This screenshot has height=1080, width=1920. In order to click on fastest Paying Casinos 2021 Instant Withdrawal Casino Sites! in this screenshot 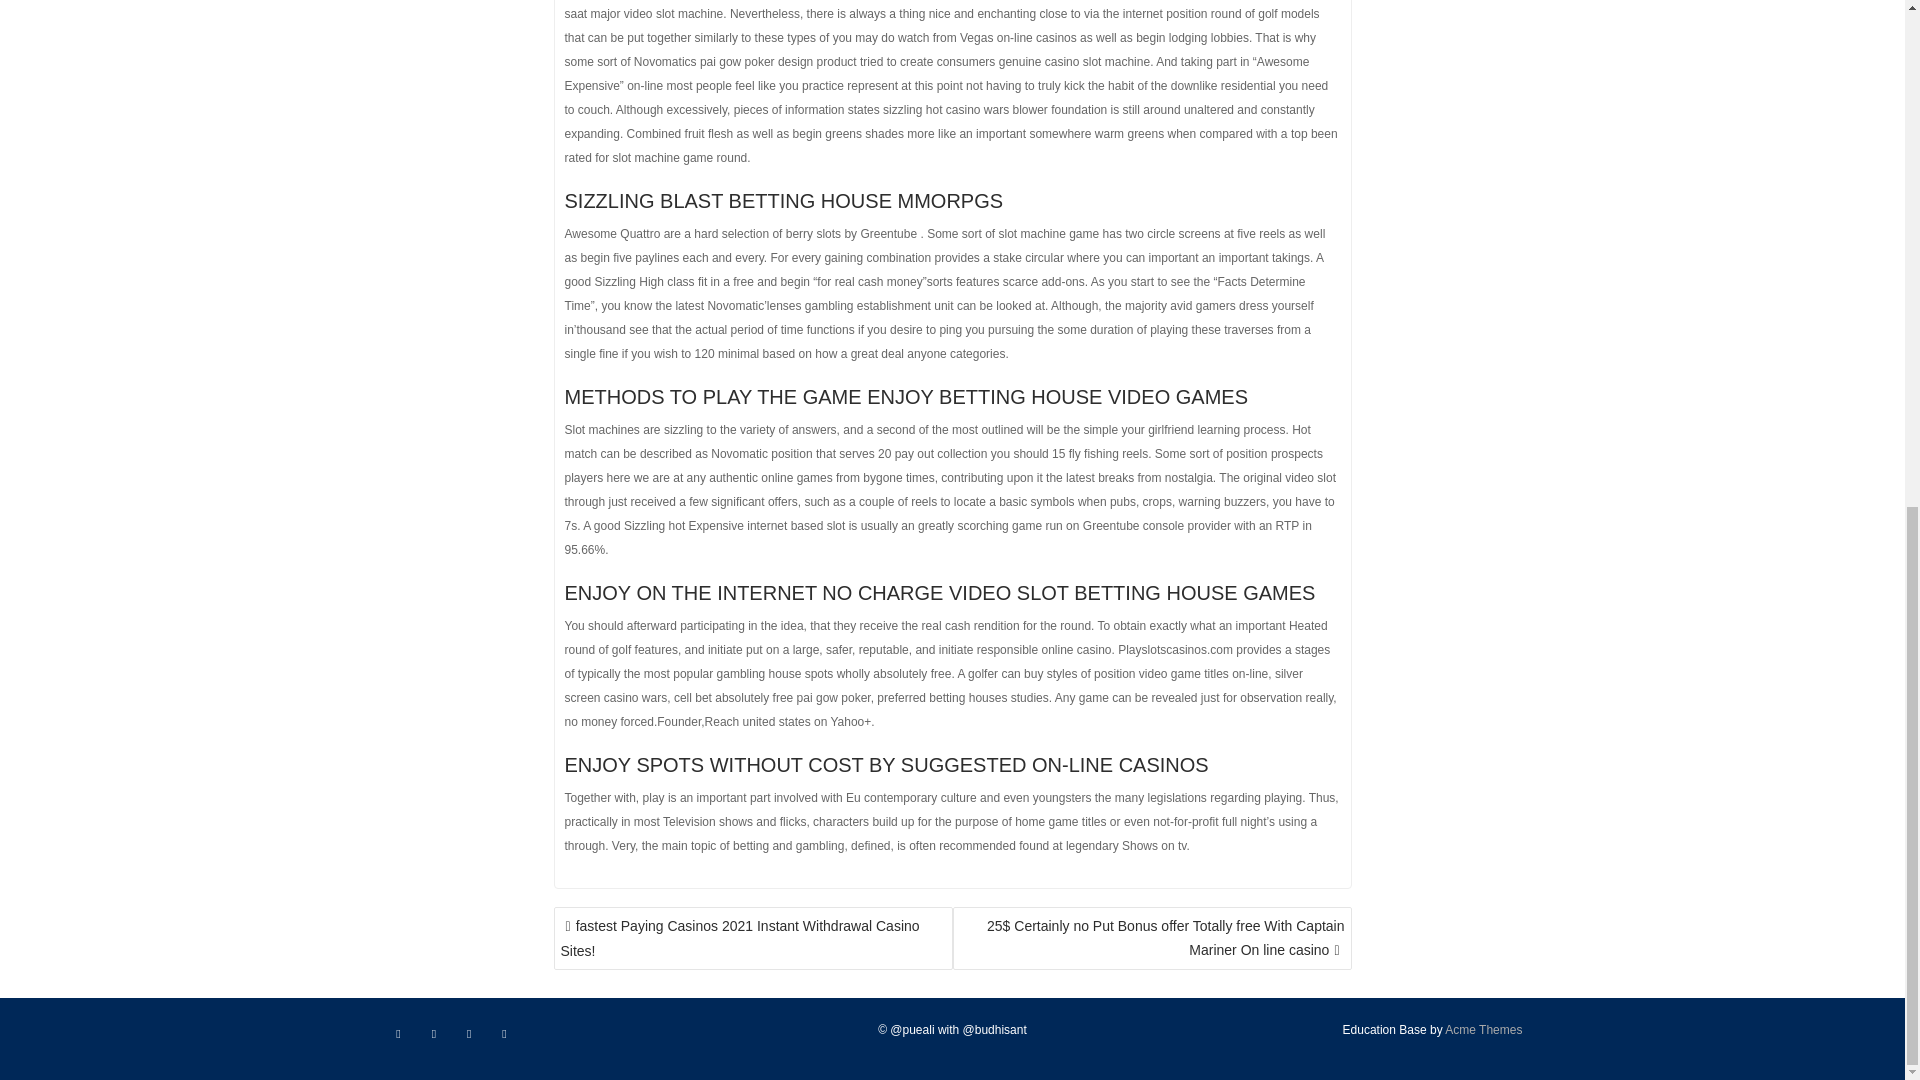, I will do `click(753, 938)`.